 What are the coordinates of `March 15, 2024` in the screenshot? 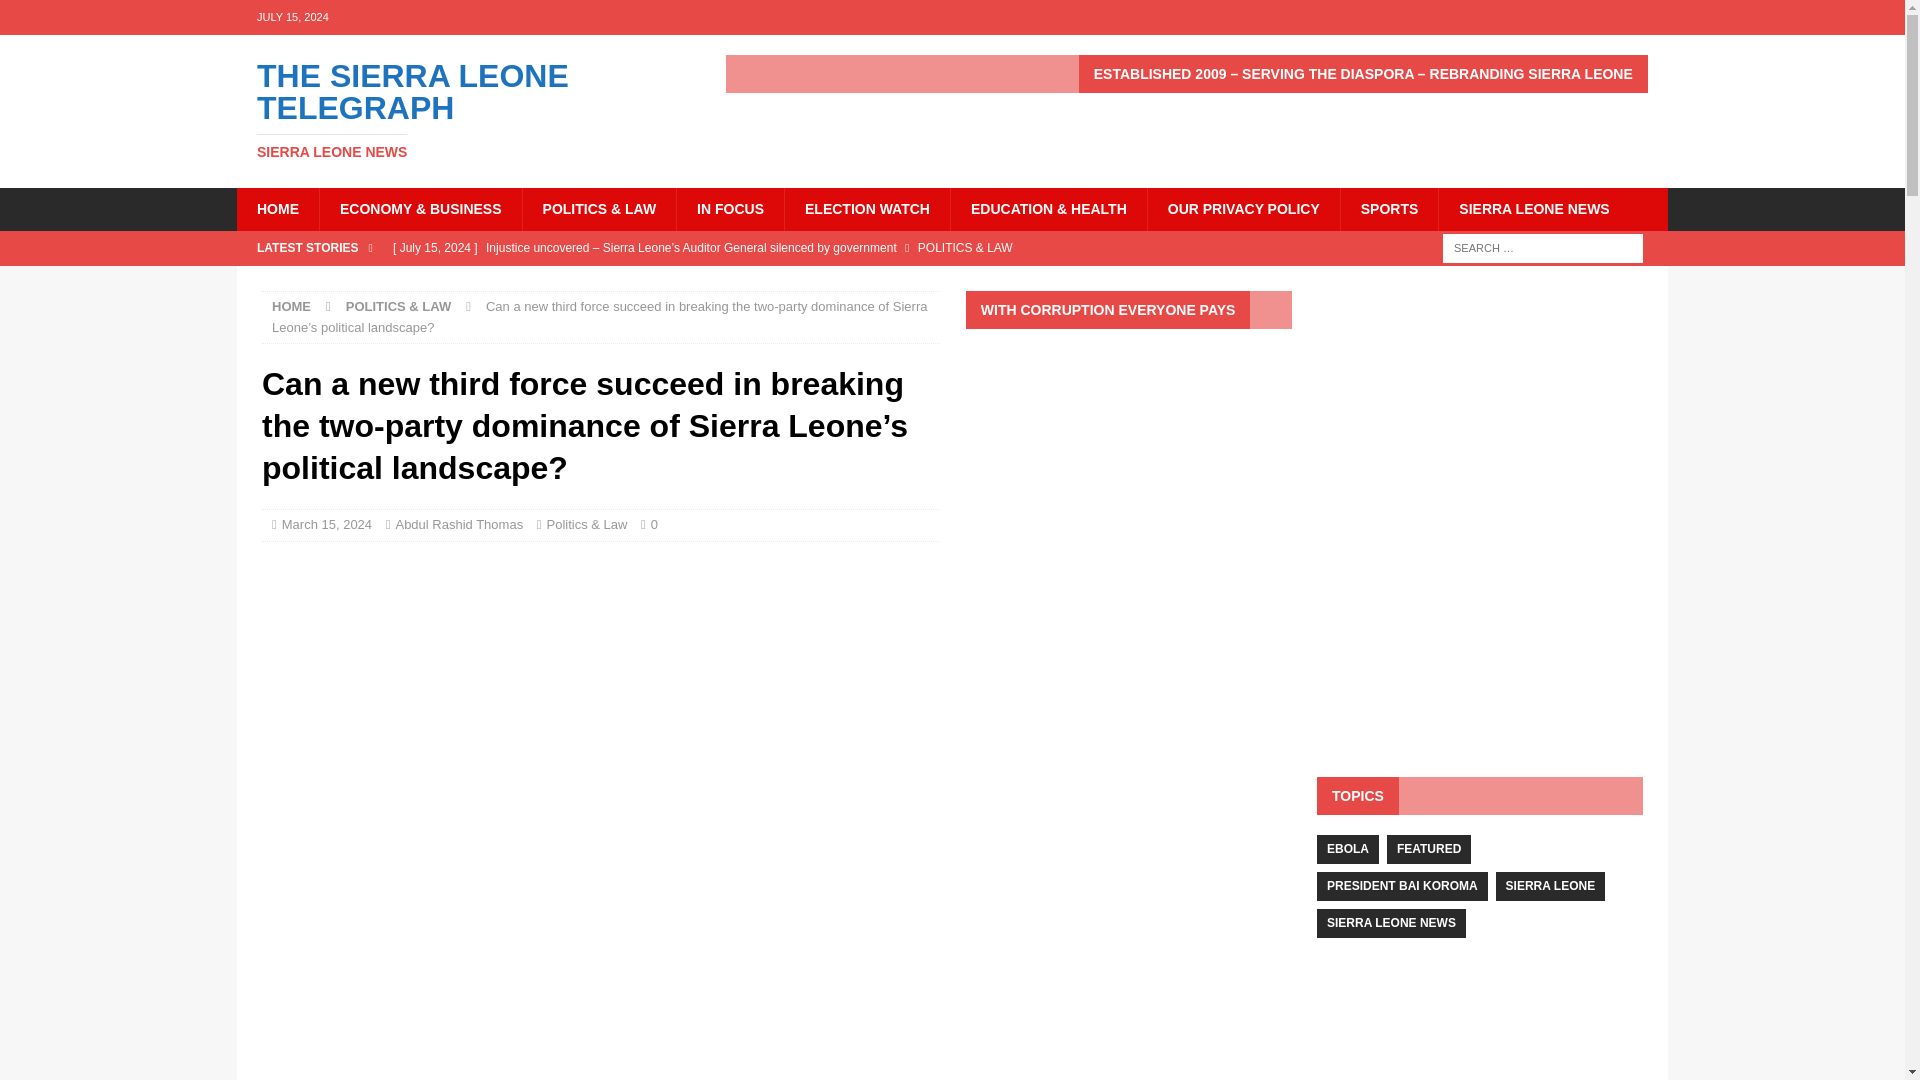 It's located at (464, 110).